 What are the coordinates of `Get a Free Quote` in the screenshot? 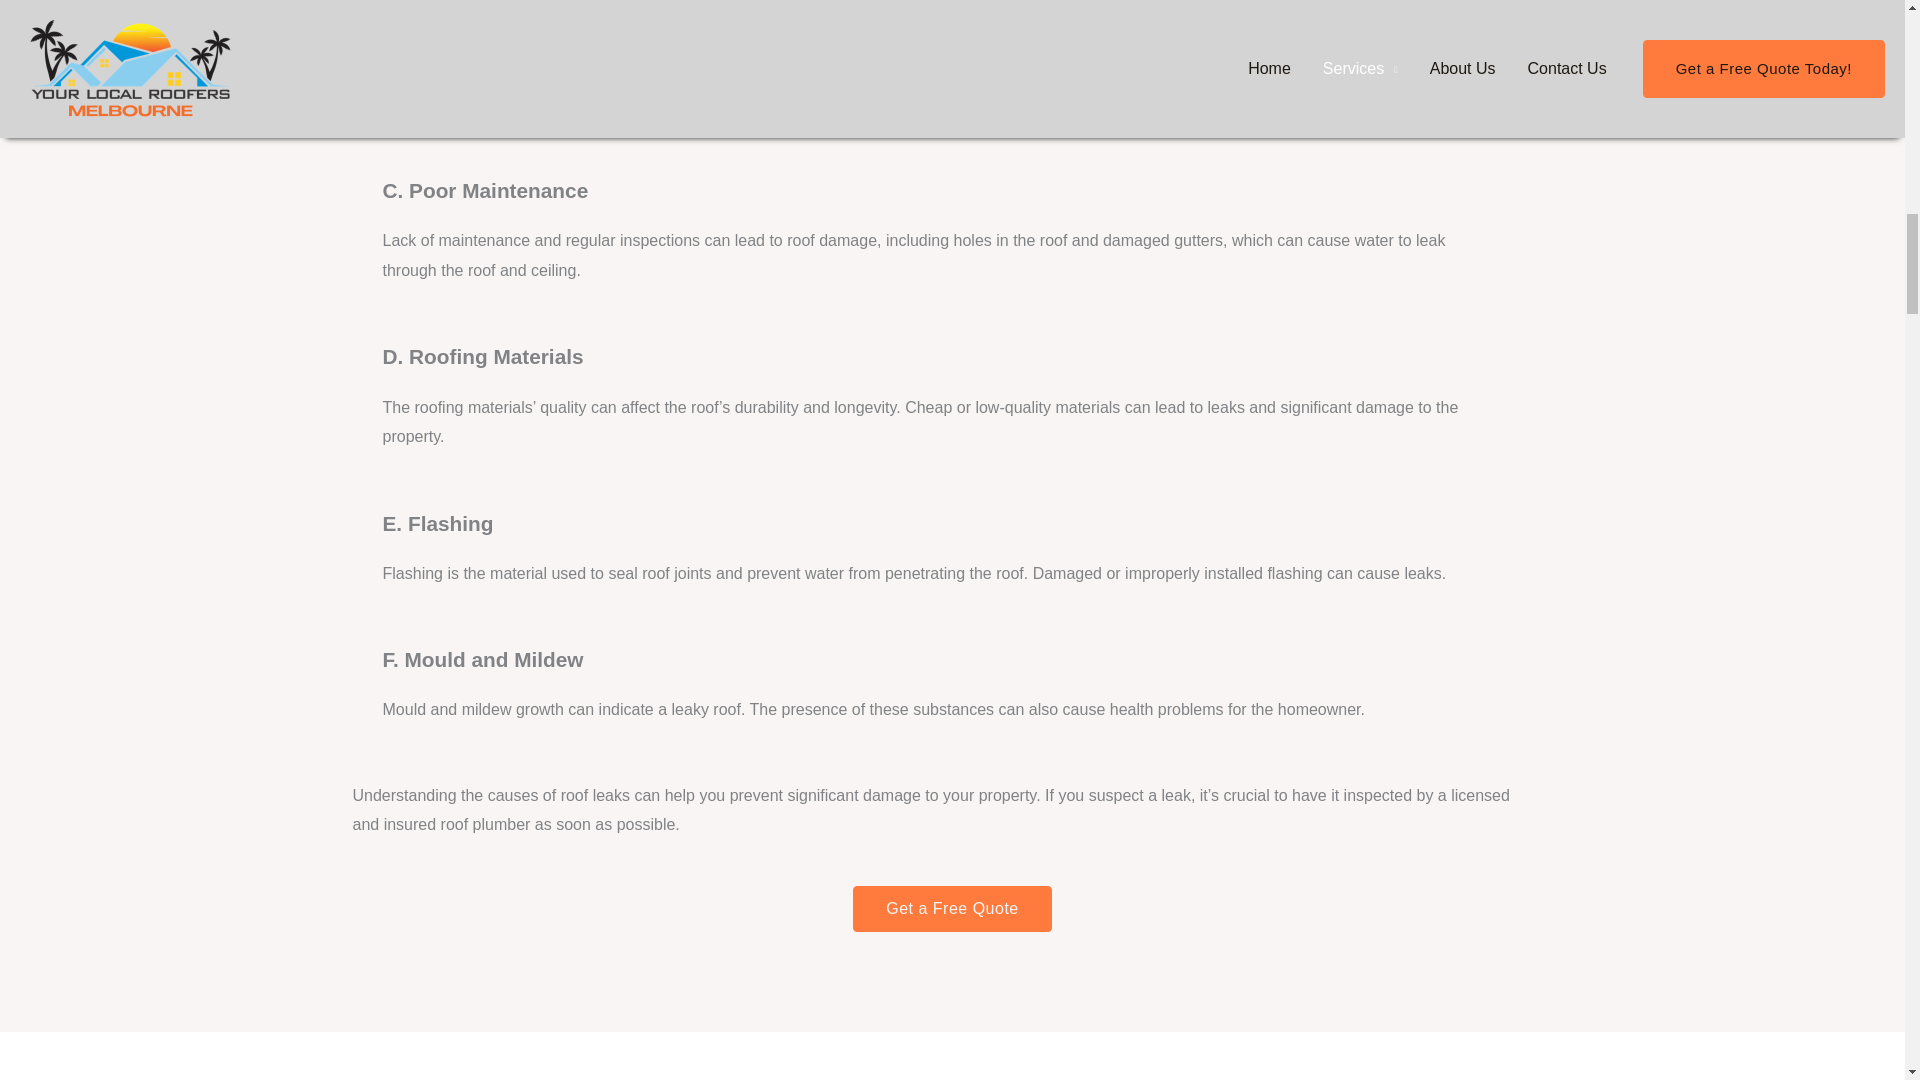 It's located at (952, 908).